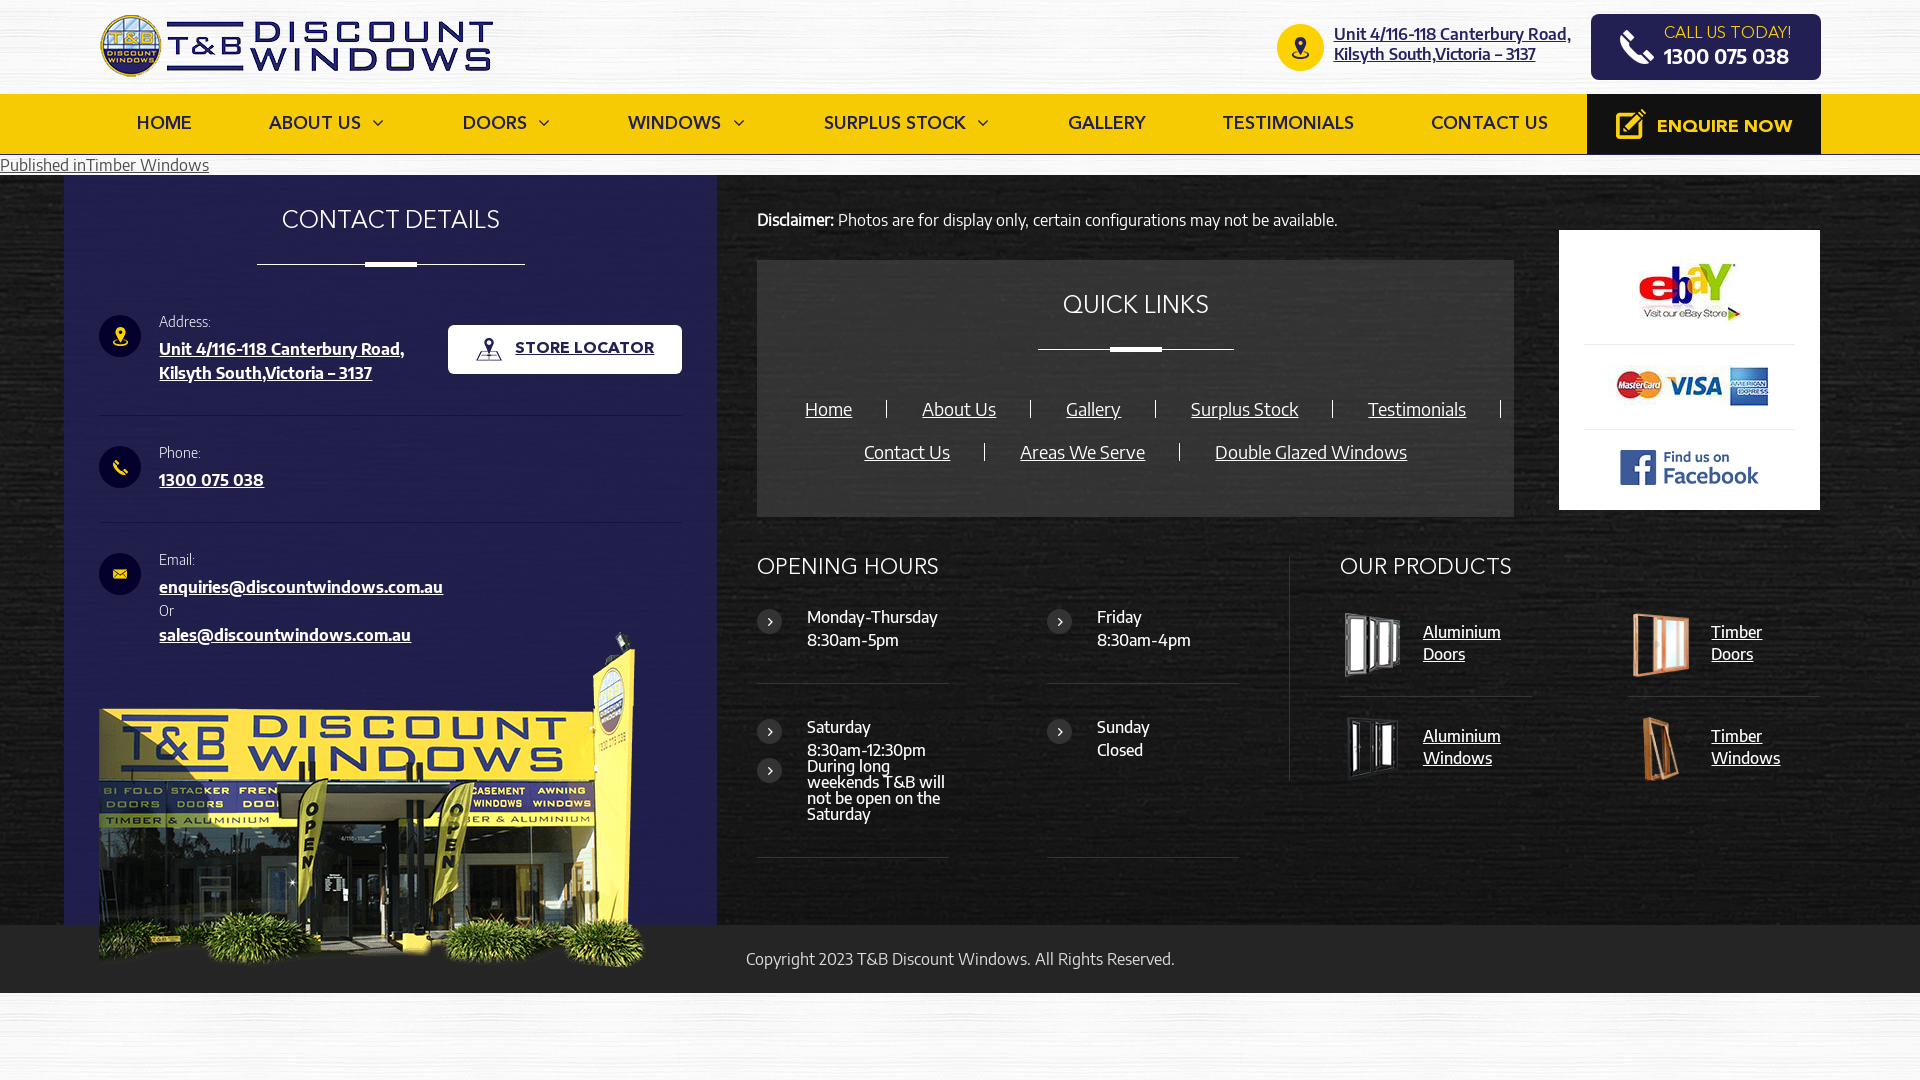 The height and width of the screenshot is (1080, 1920). I want to click on Previous Image, so click(54, 10).